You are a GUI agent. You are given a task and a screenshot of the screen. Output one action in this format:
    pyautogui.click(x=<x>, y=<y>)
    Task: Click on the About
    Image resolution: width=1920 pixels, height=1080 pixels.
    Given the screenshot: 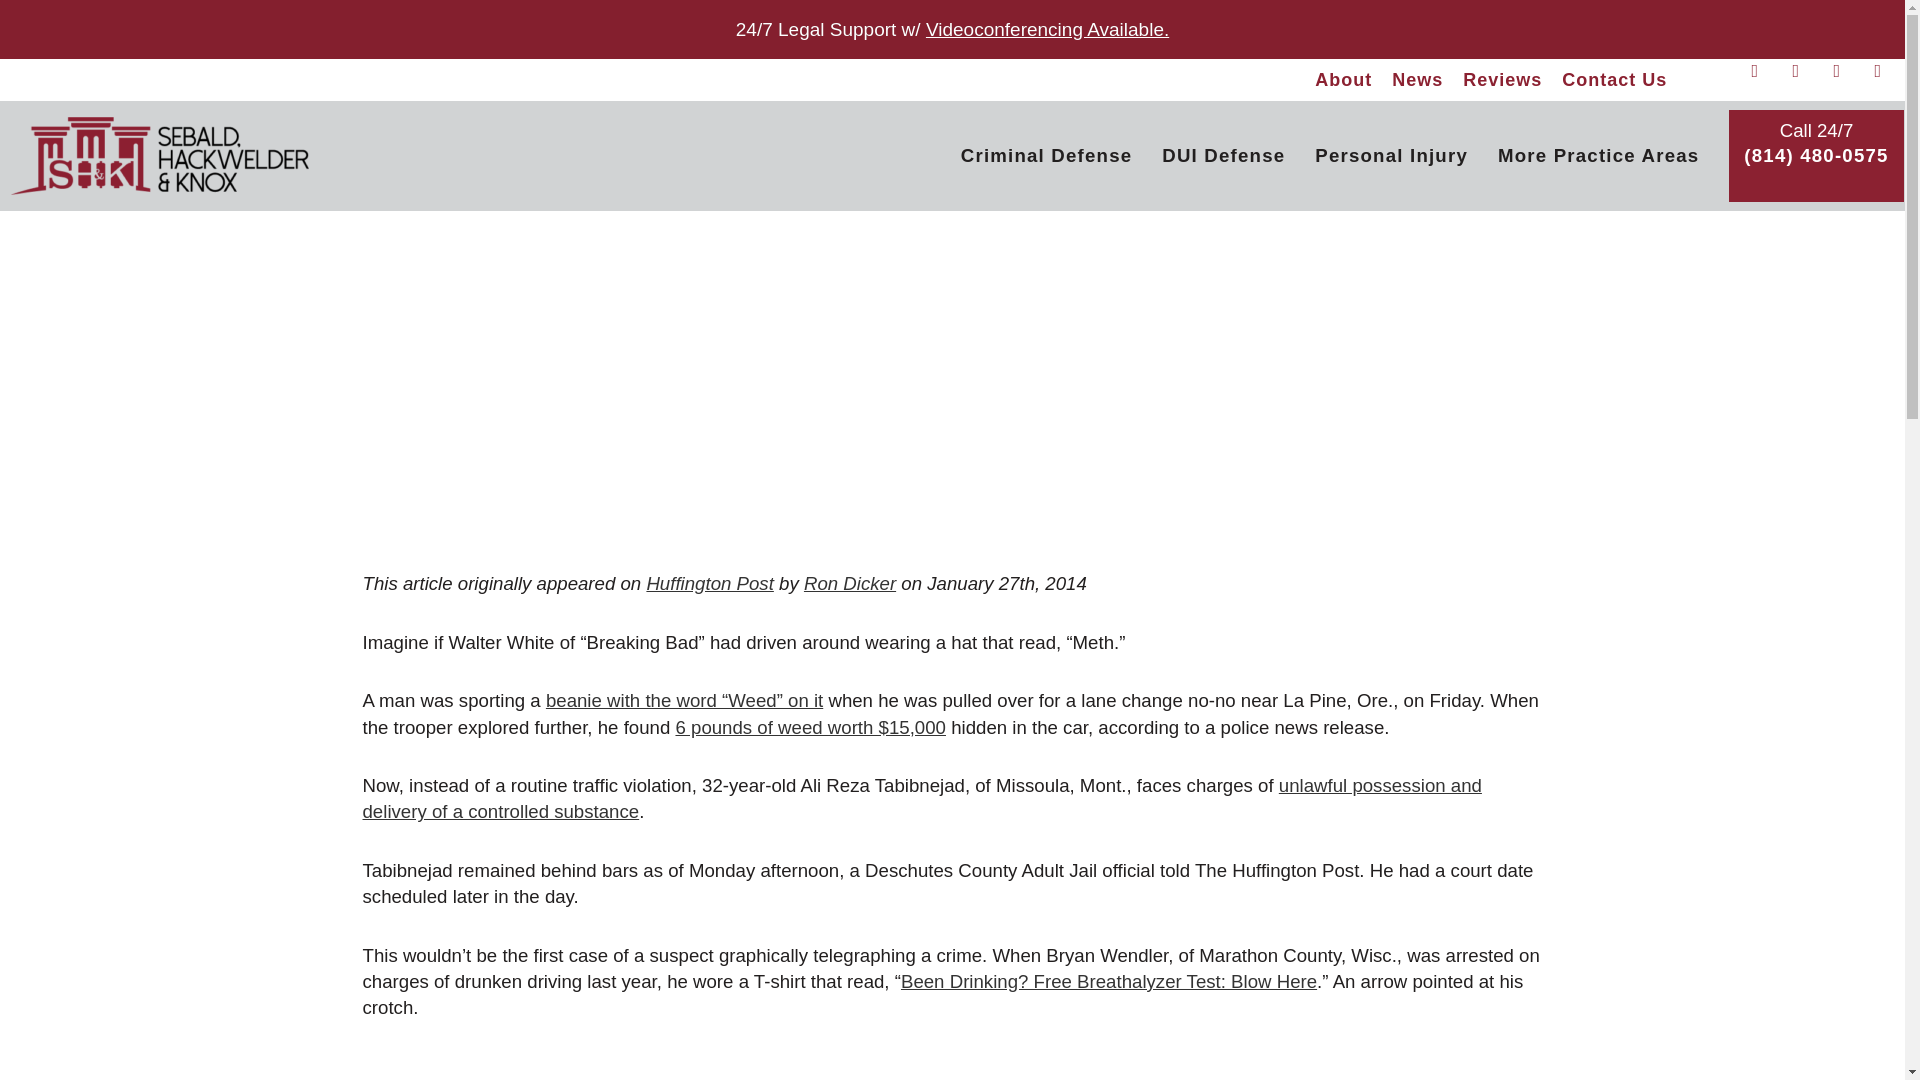 What is the action you would take?
    pyautogui.click(x=1344, y=80)
    